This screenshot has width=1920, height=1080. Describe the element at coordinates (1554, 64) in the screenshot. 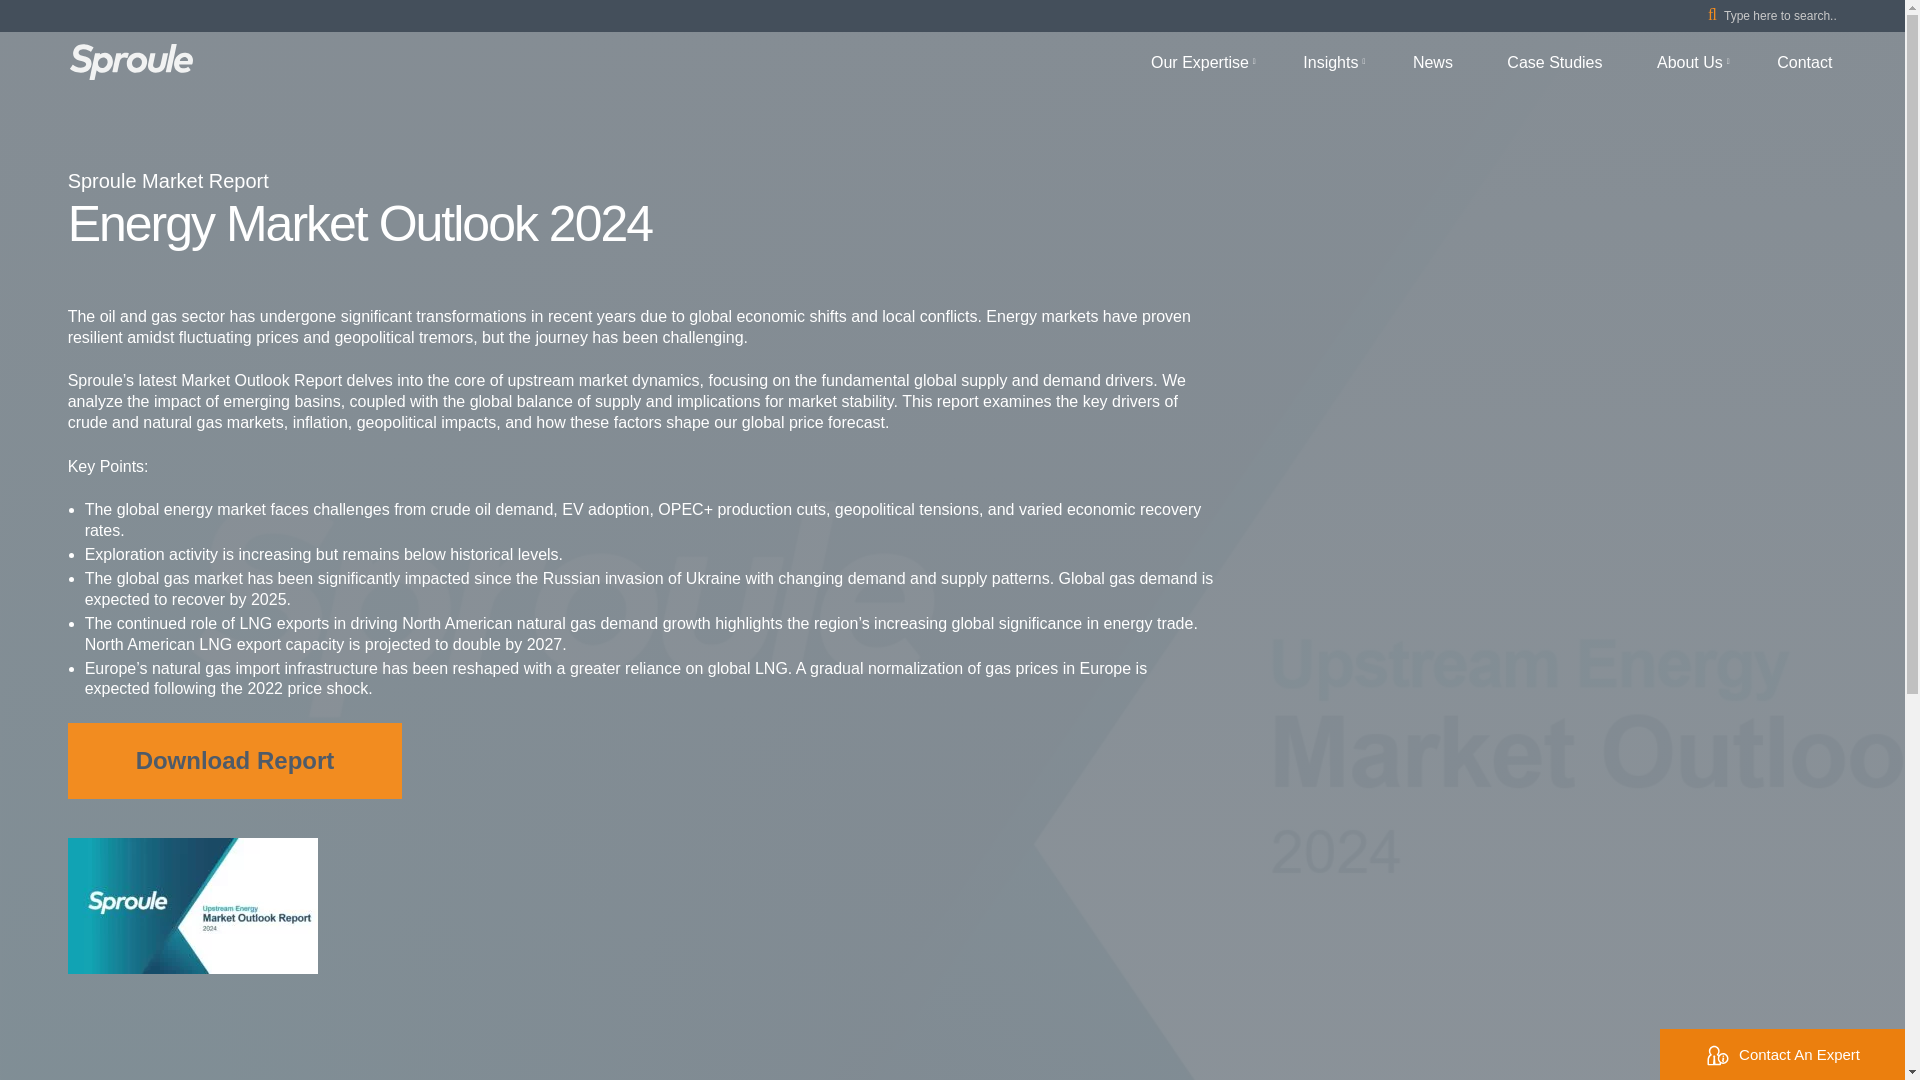

I see `Case Studies` at that location.